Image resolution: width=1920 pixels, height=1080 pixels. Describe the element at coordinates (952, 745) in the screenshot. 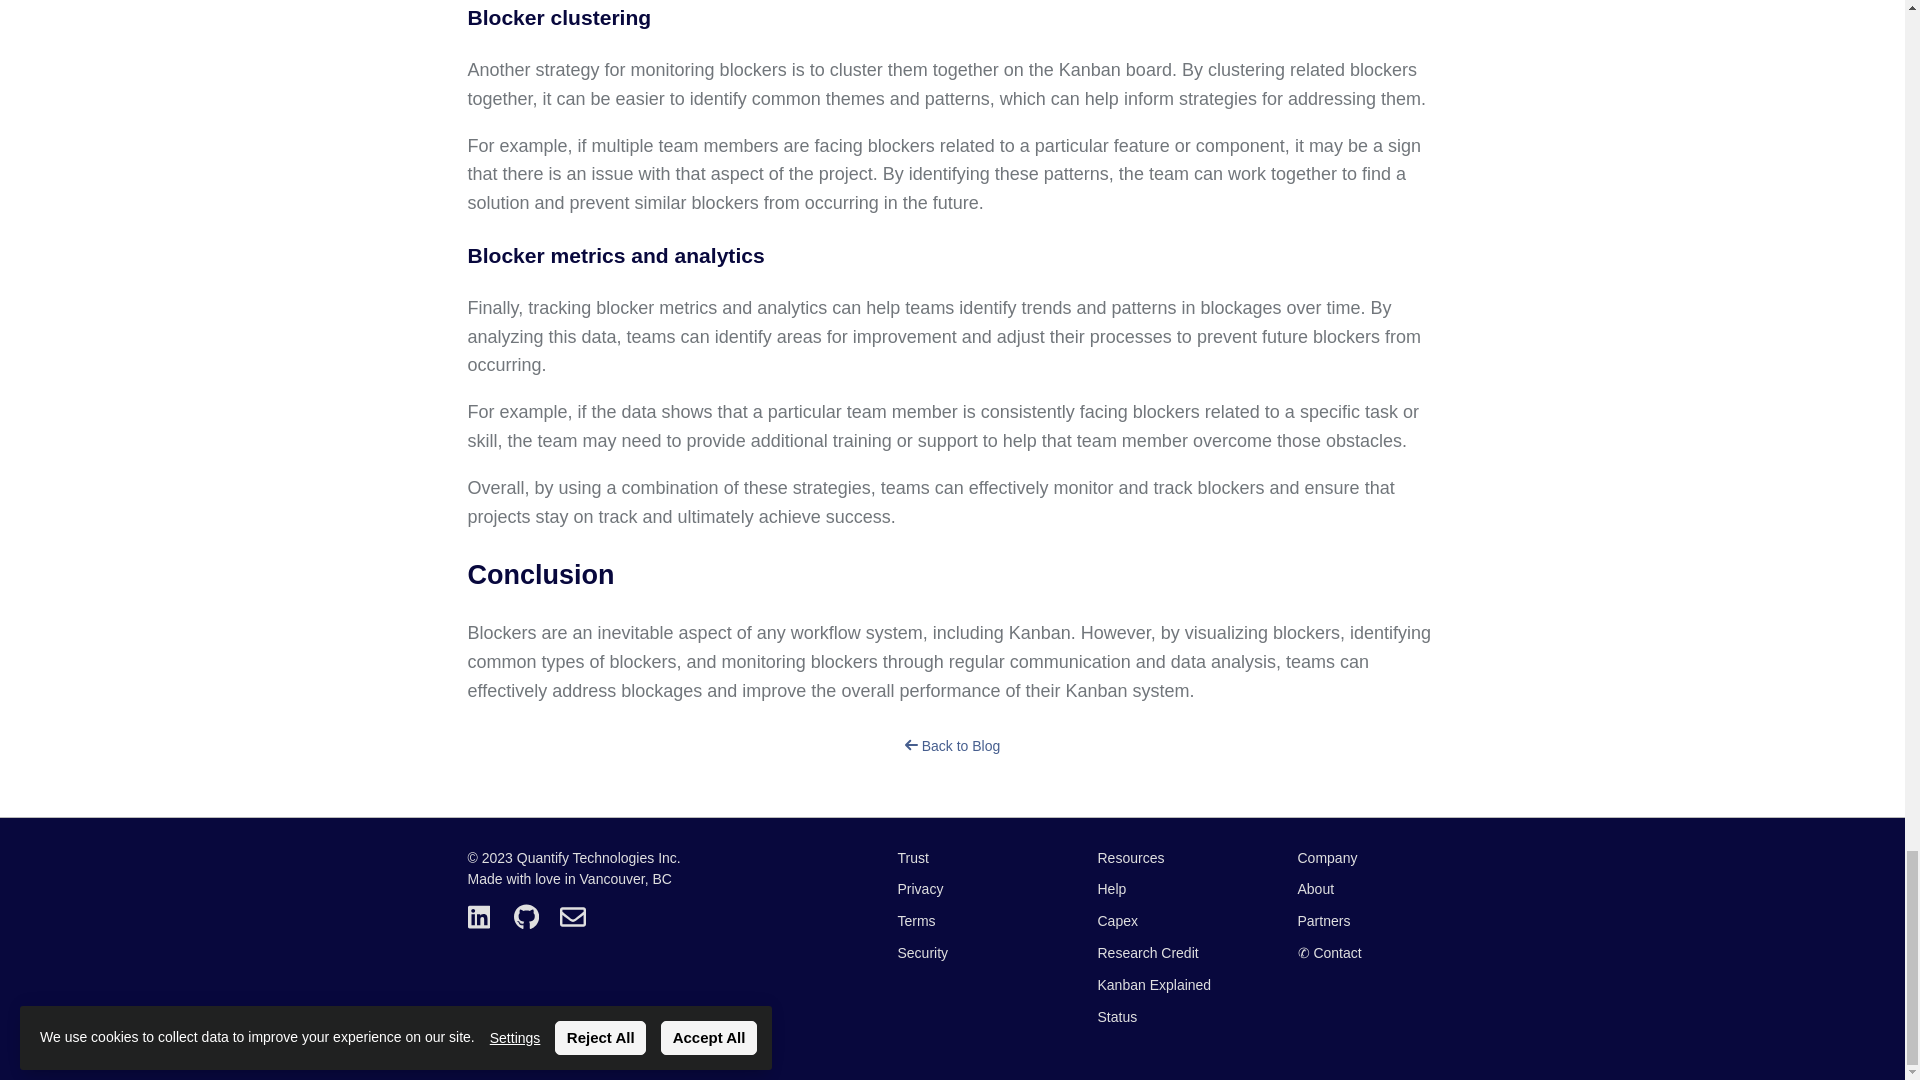

I see `Back to Blog` at that location.